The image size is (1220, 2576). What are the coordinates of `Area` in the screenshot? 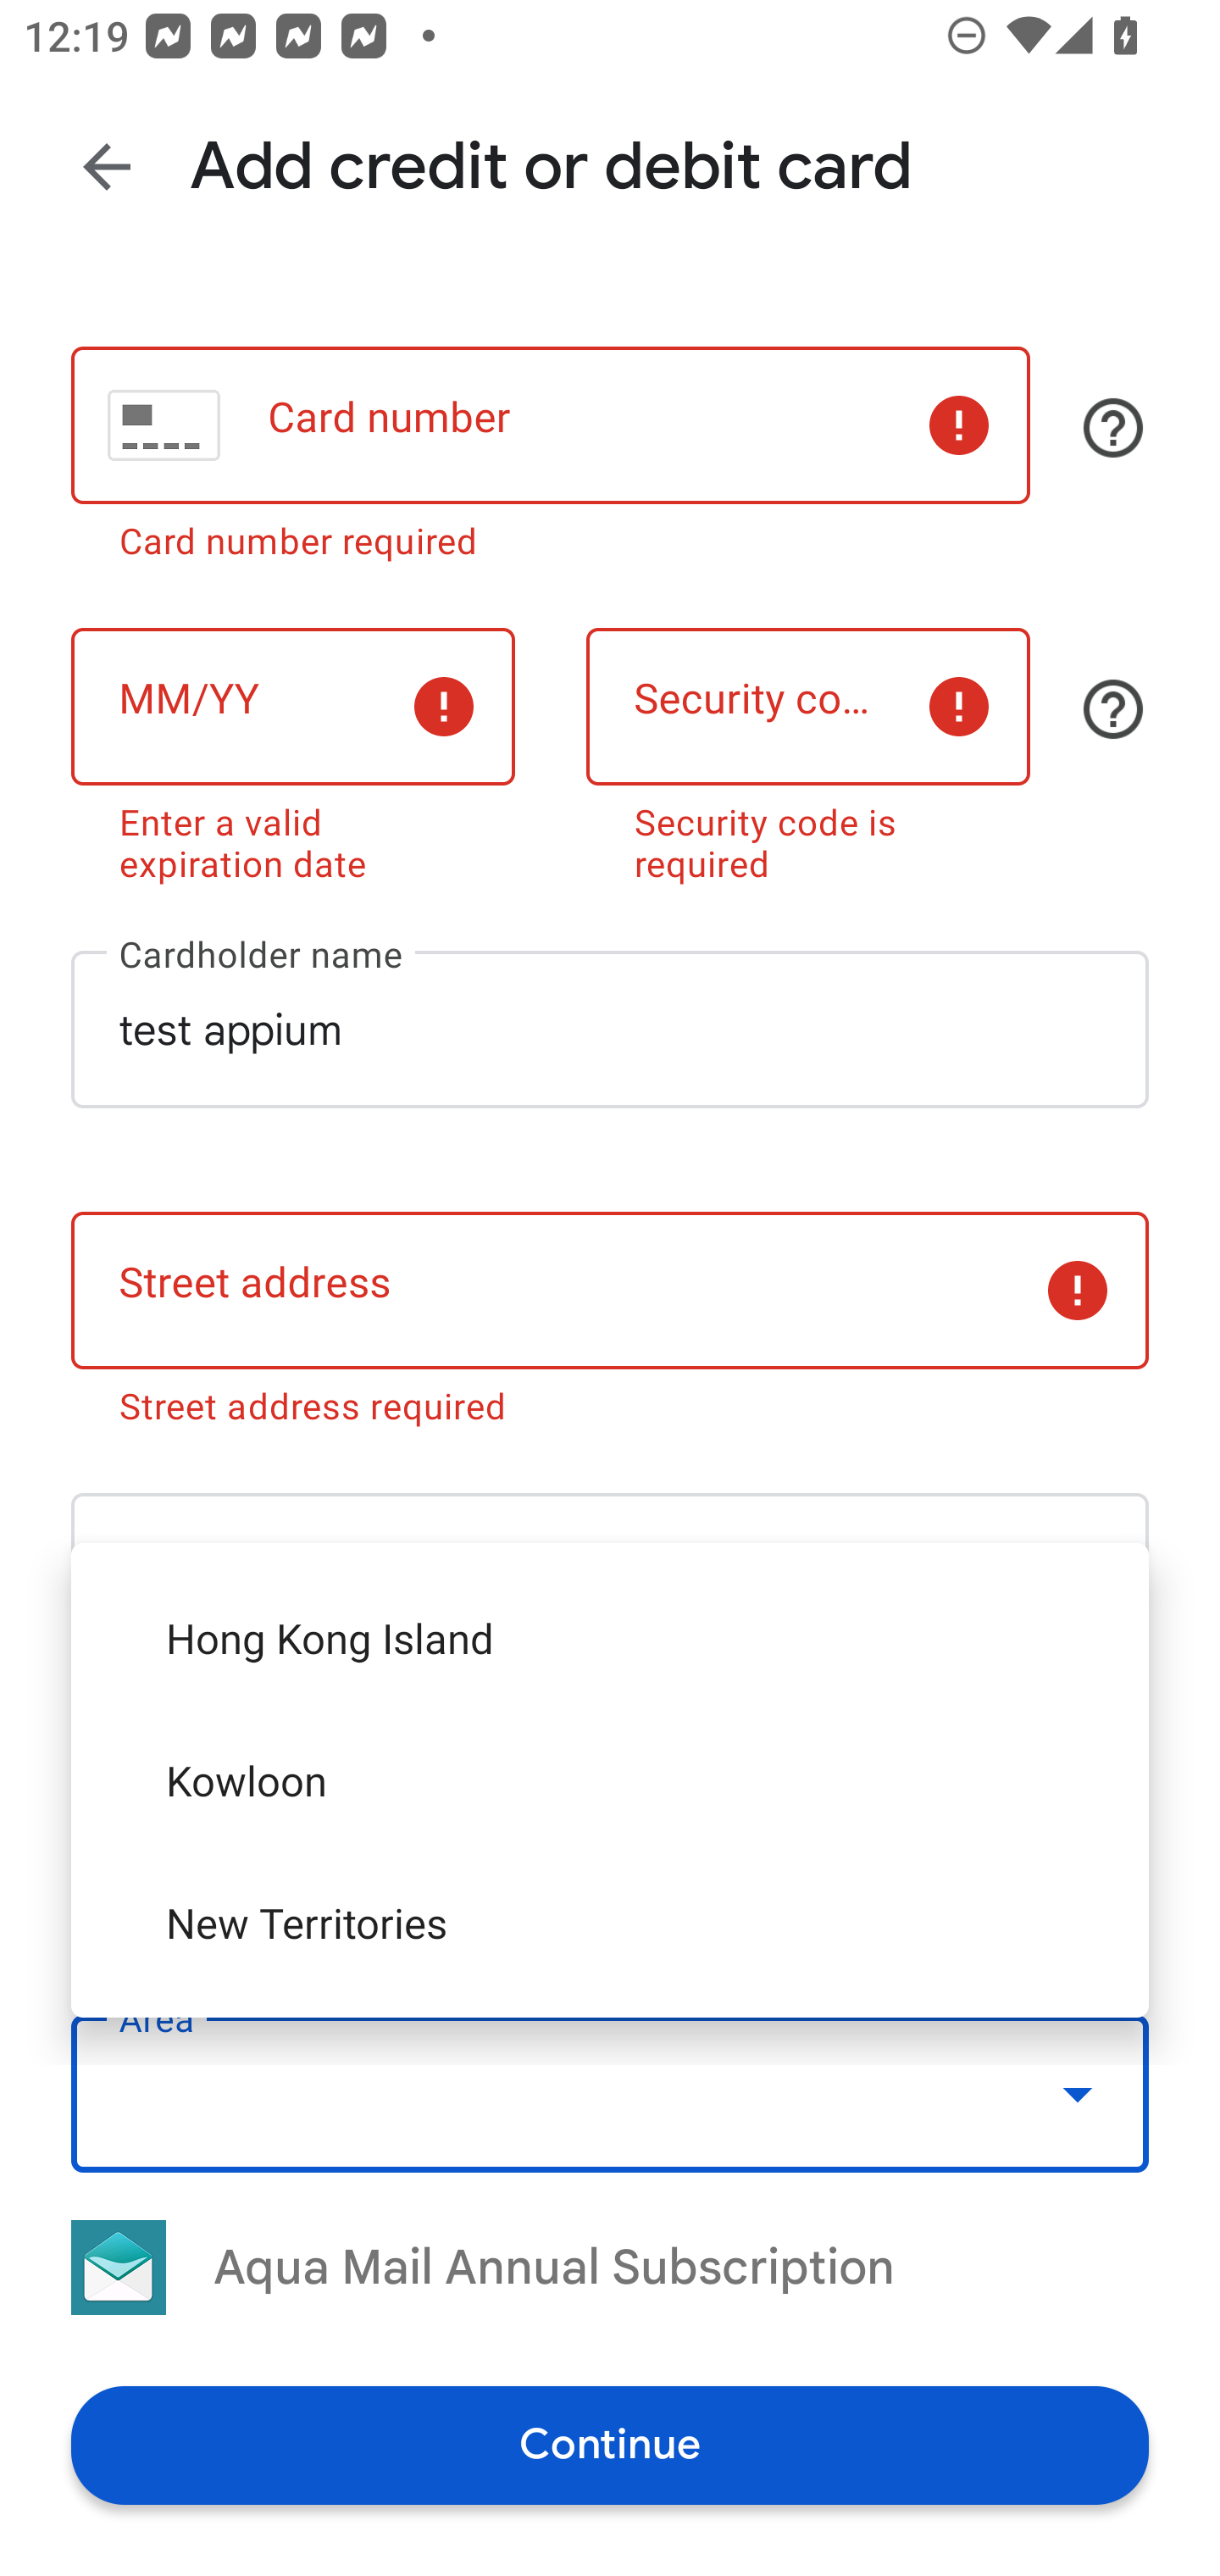 It's located at (610, 2093).